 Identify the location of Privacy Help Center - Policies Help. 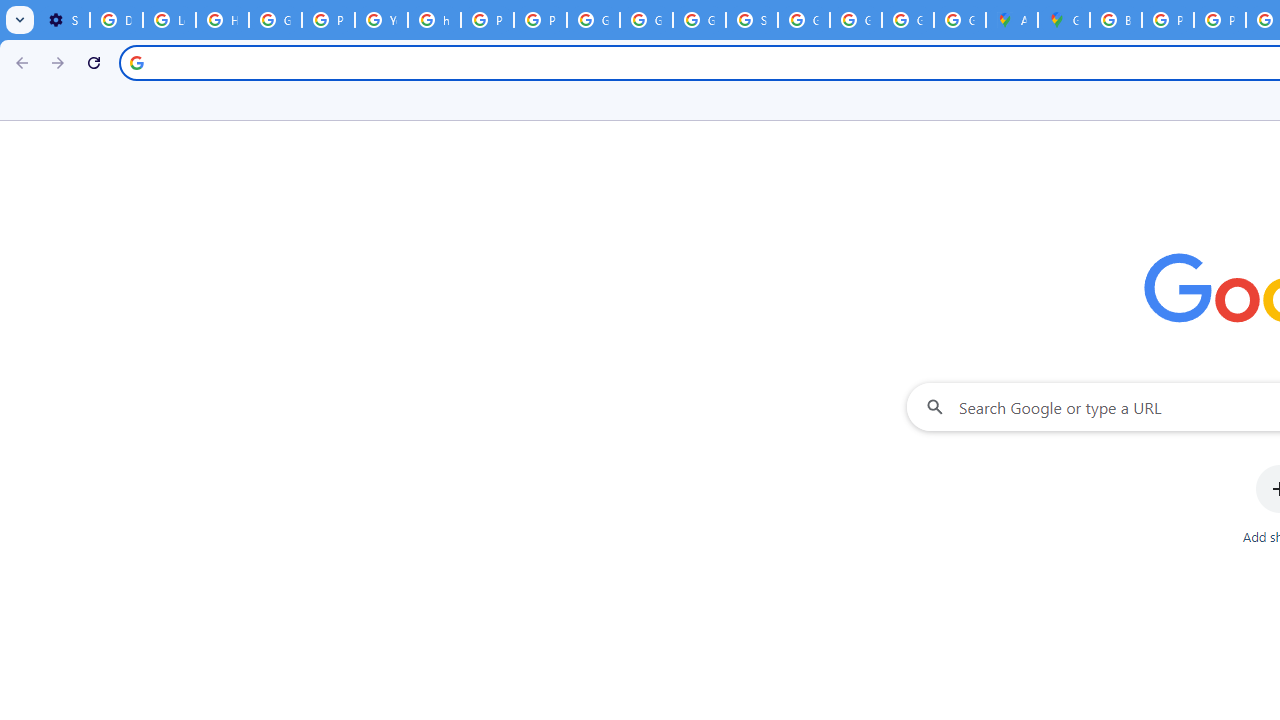
(328, 20).